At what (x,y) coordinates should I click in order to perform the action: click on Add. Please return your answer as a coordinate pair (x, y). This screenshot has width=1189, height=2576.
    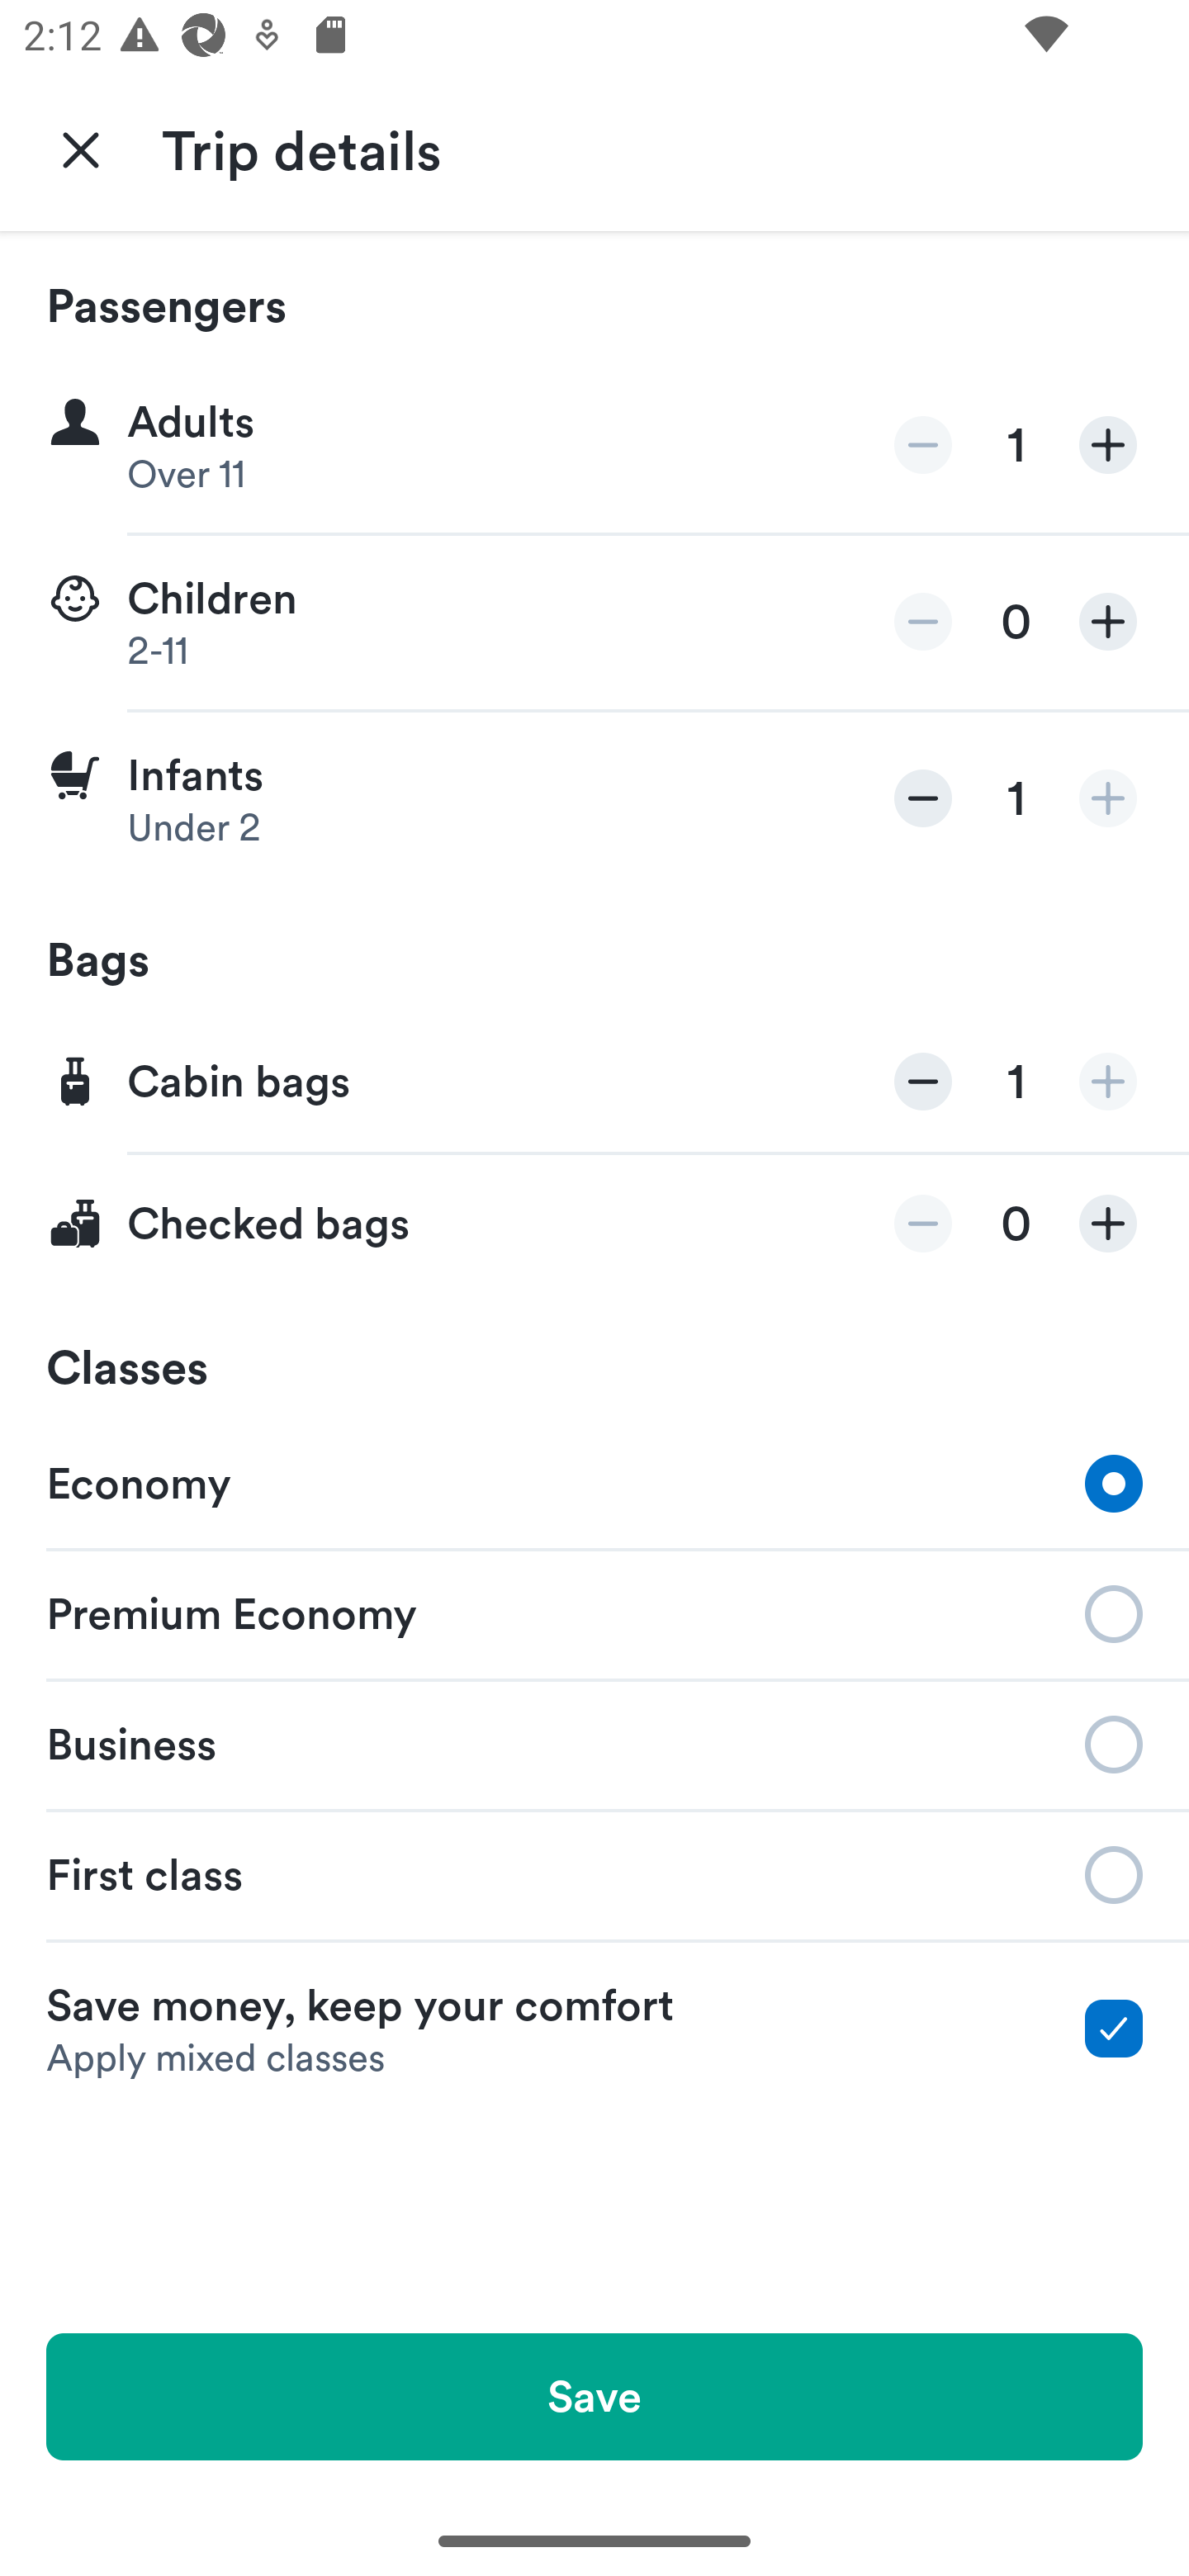
    Looking at the image, I should click on (1108, 798).